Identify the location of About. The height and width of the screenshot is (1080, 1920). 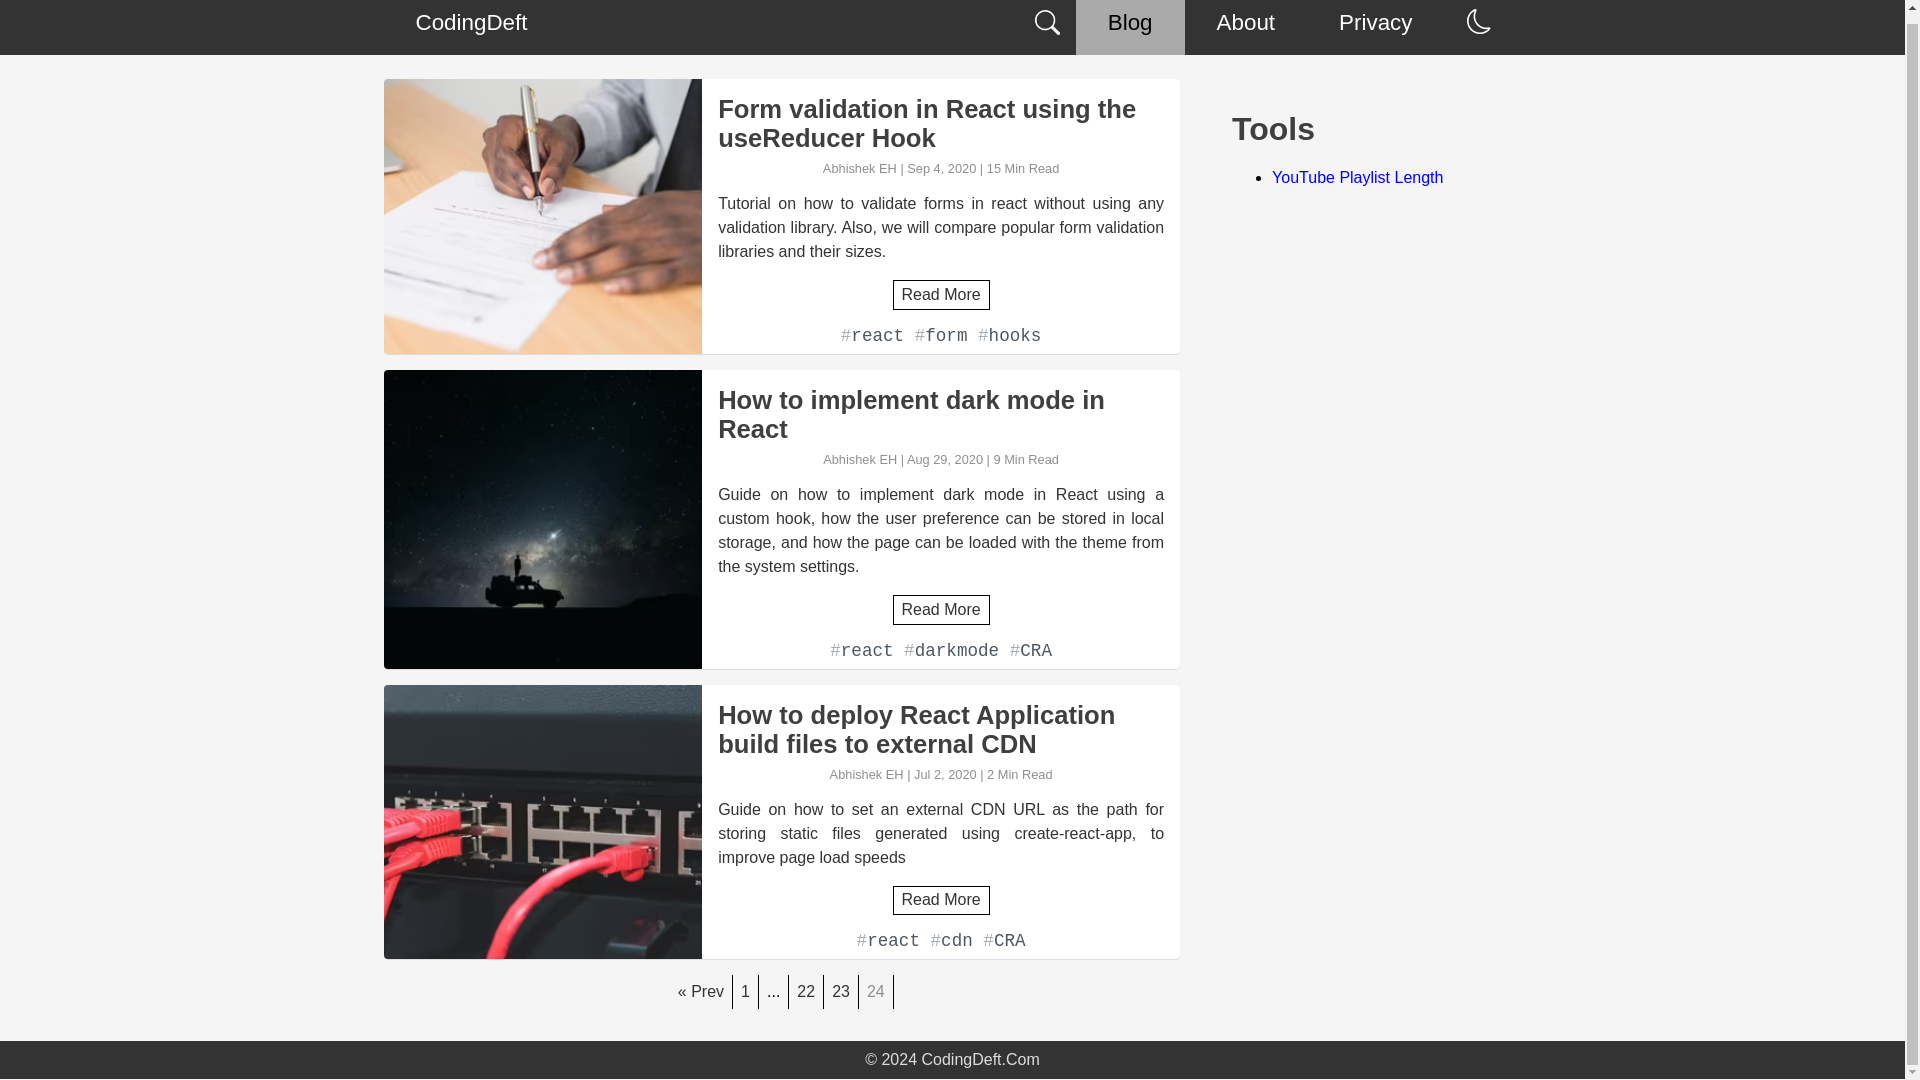
(1246, 28).